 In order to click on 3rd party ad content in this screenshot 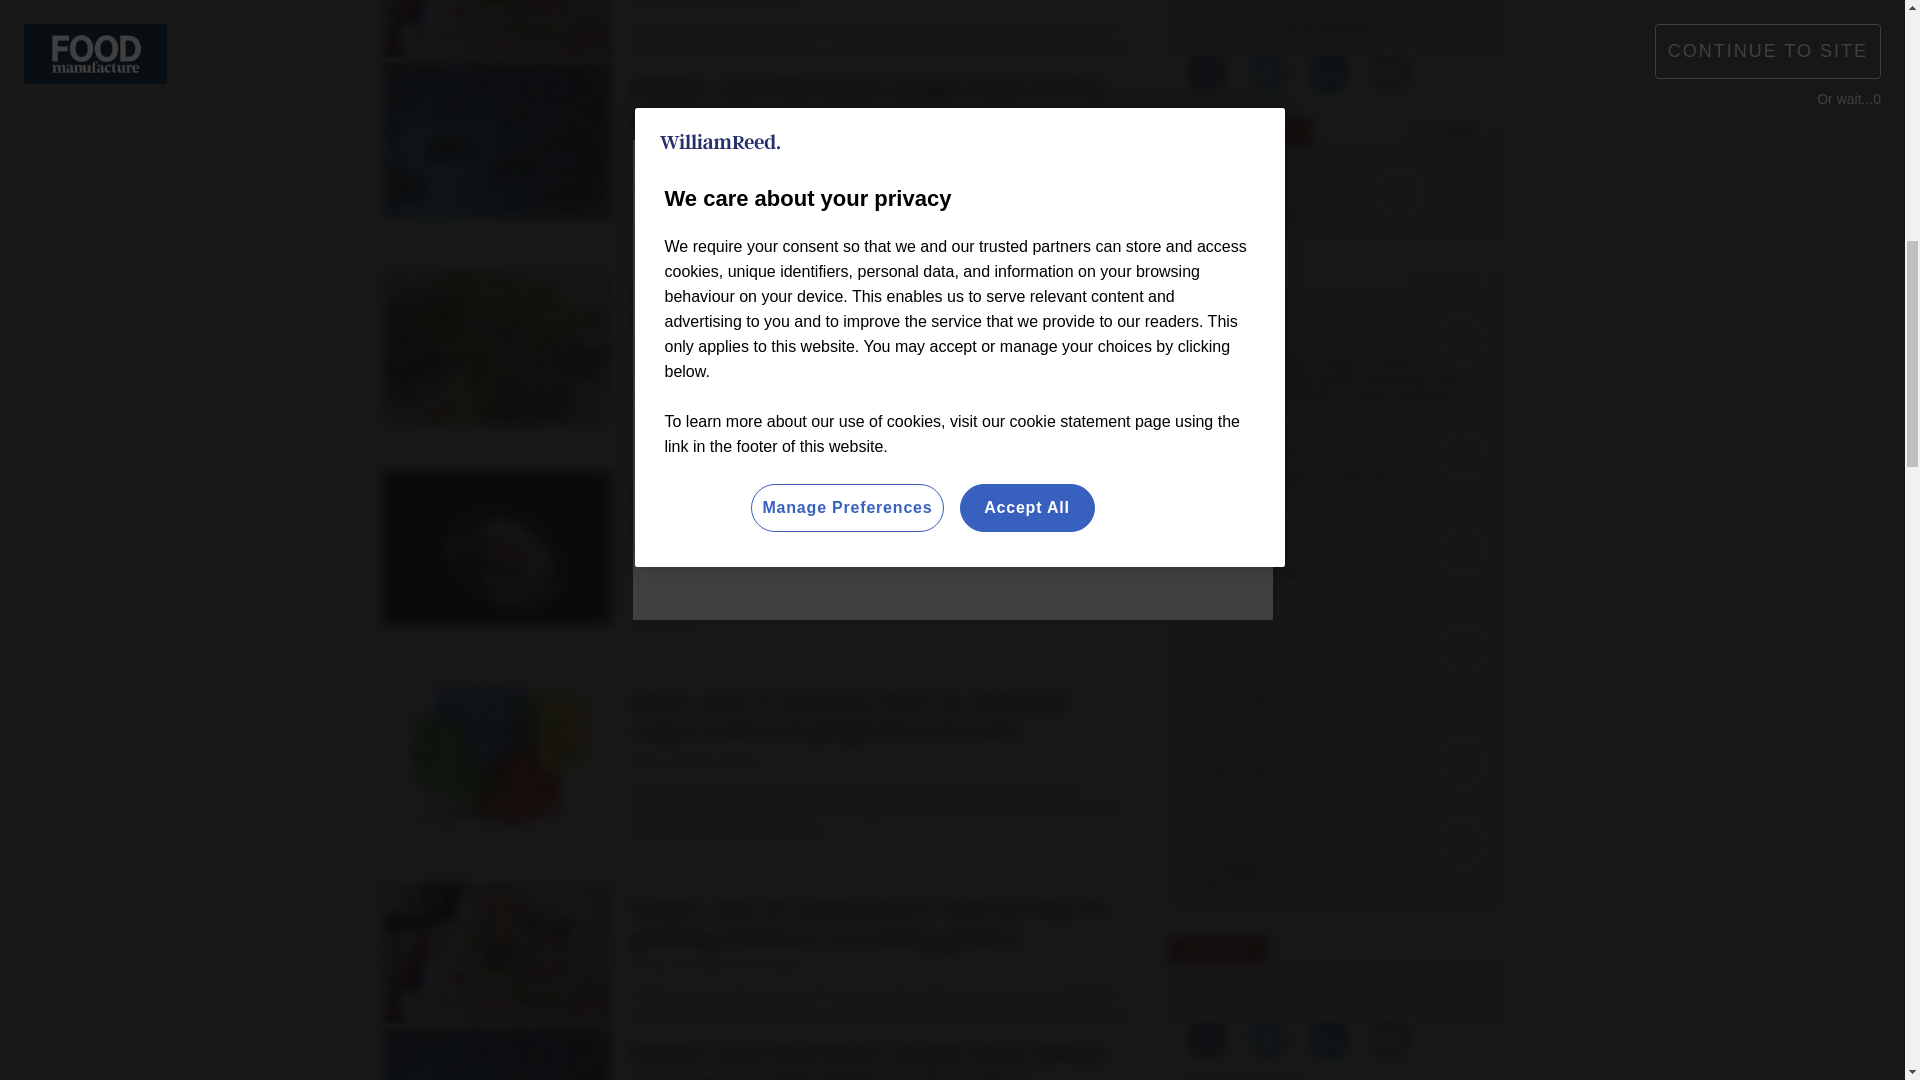, I will do `click(1680, 104)`.